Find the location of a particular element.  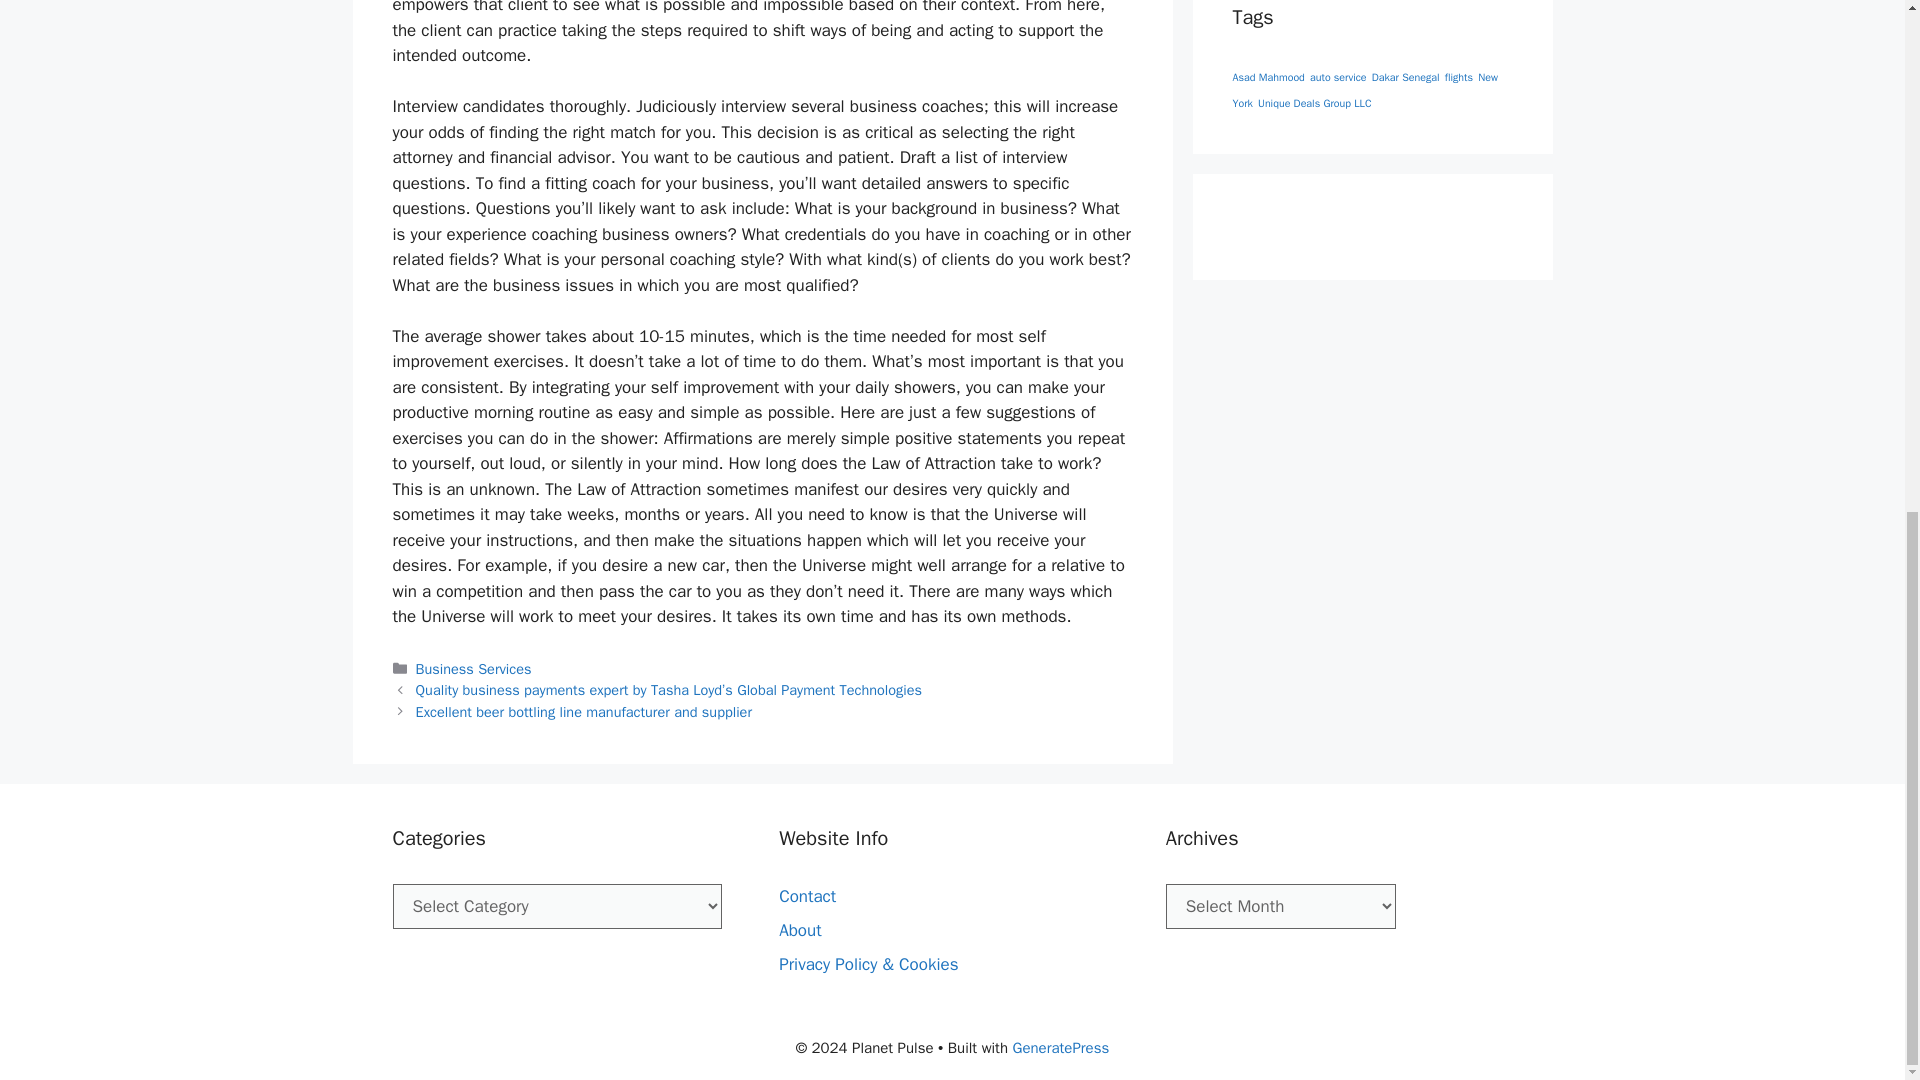

Next is located at coordinates (584, 712).